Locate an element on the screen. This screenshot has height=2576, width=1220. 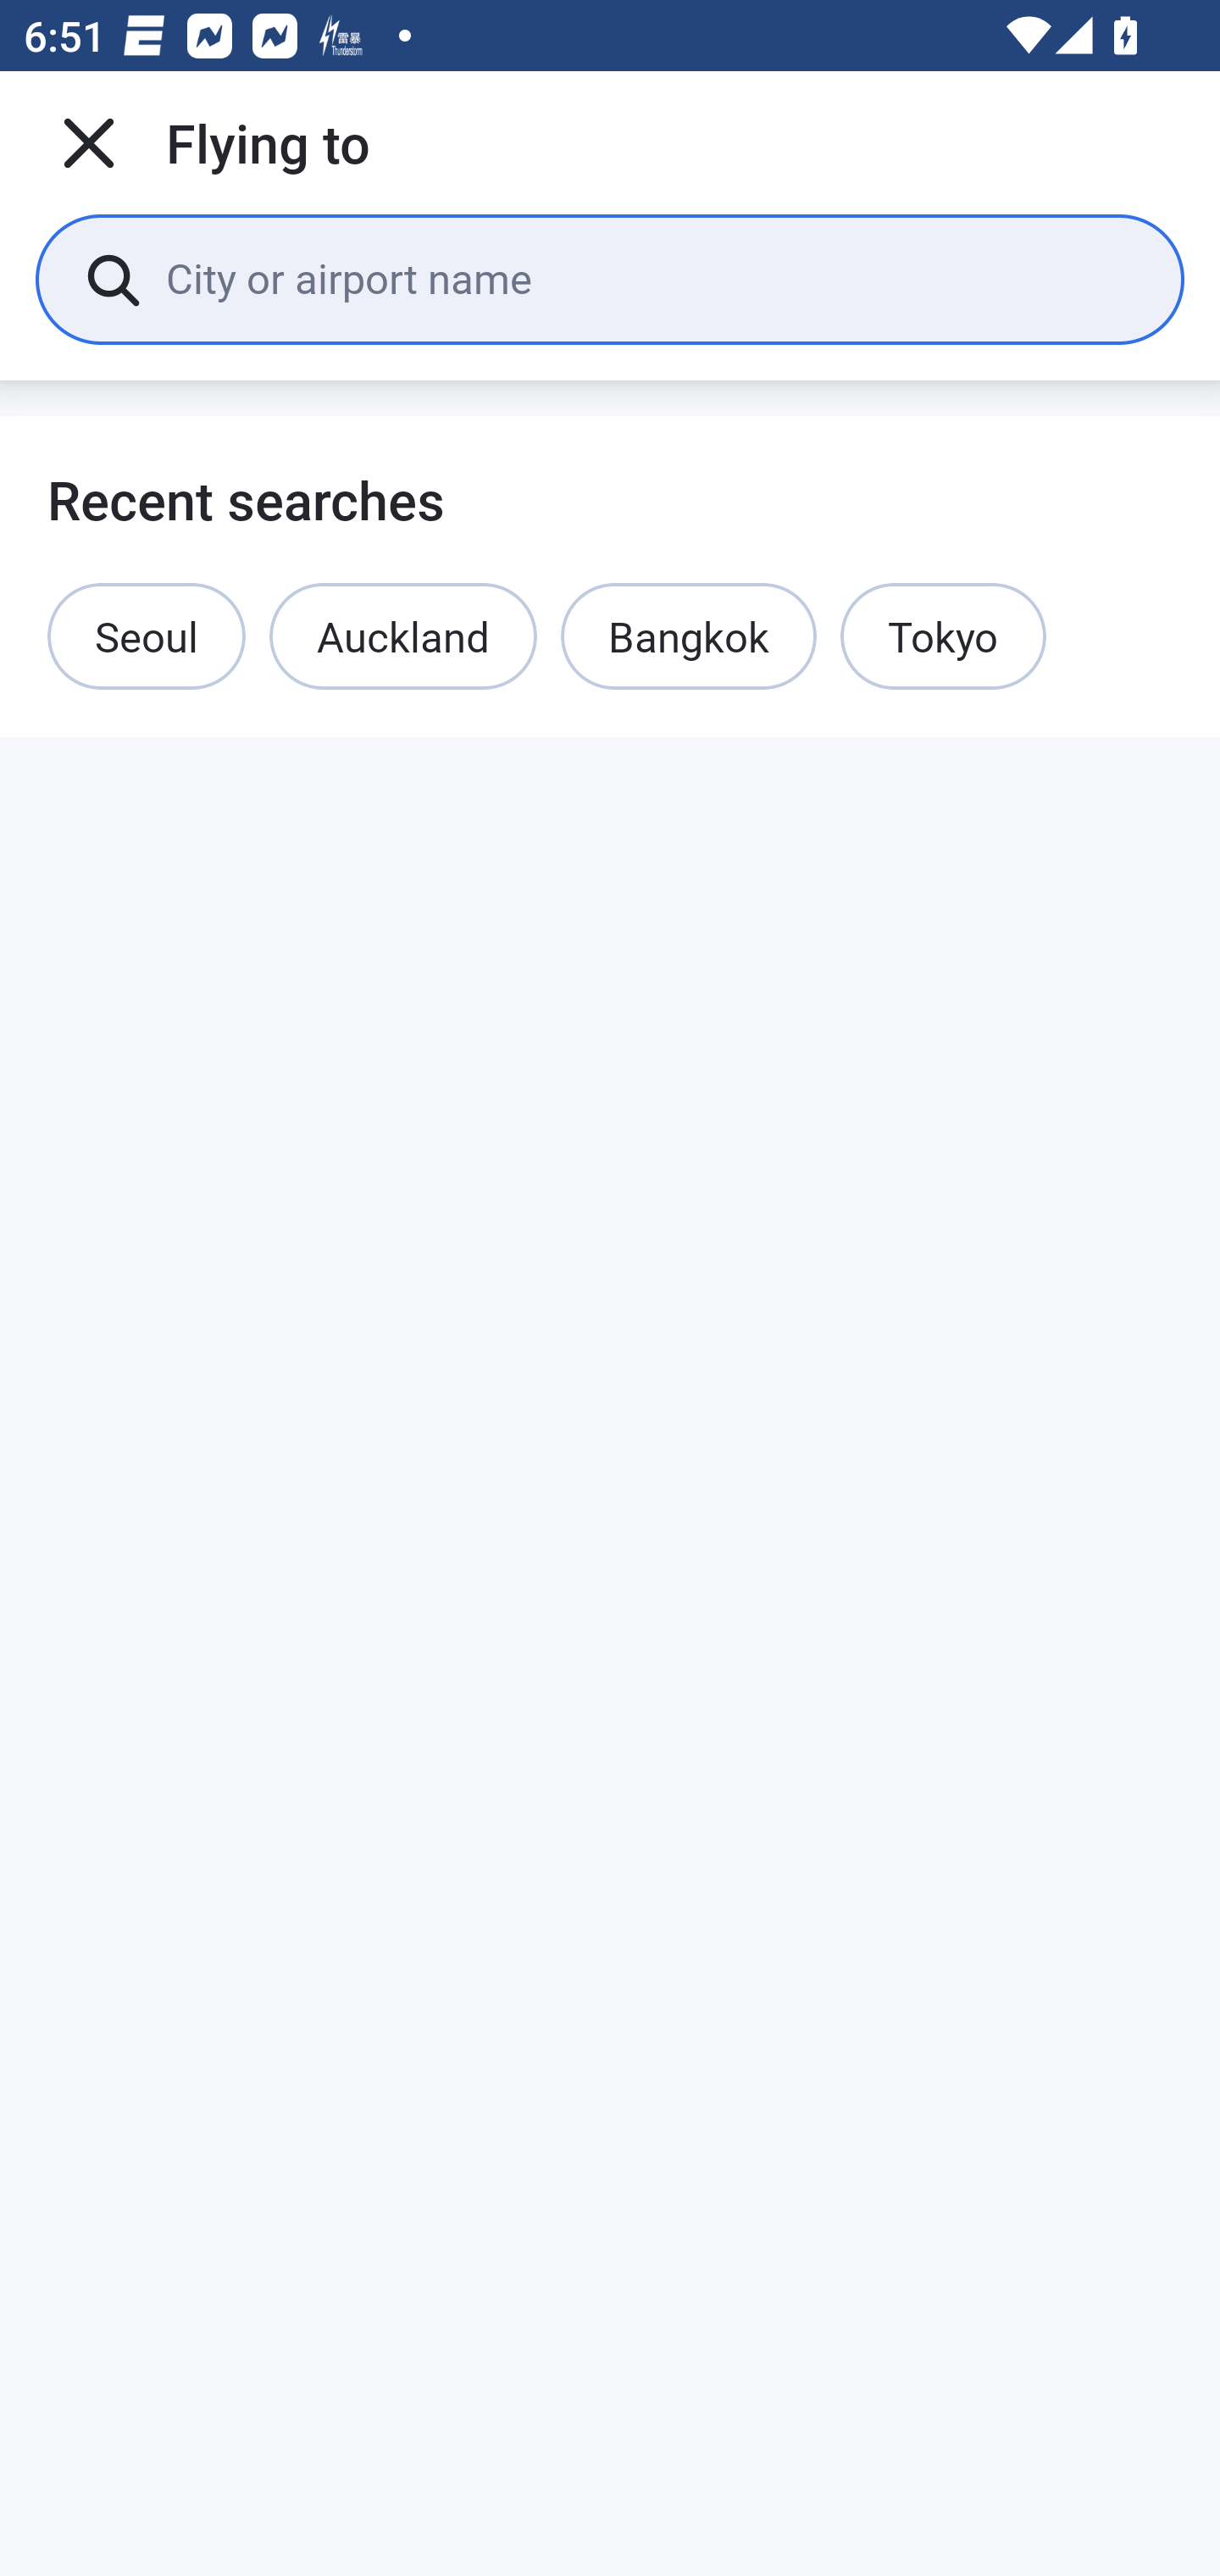
City or airport name is located at coordinates (651, 278).